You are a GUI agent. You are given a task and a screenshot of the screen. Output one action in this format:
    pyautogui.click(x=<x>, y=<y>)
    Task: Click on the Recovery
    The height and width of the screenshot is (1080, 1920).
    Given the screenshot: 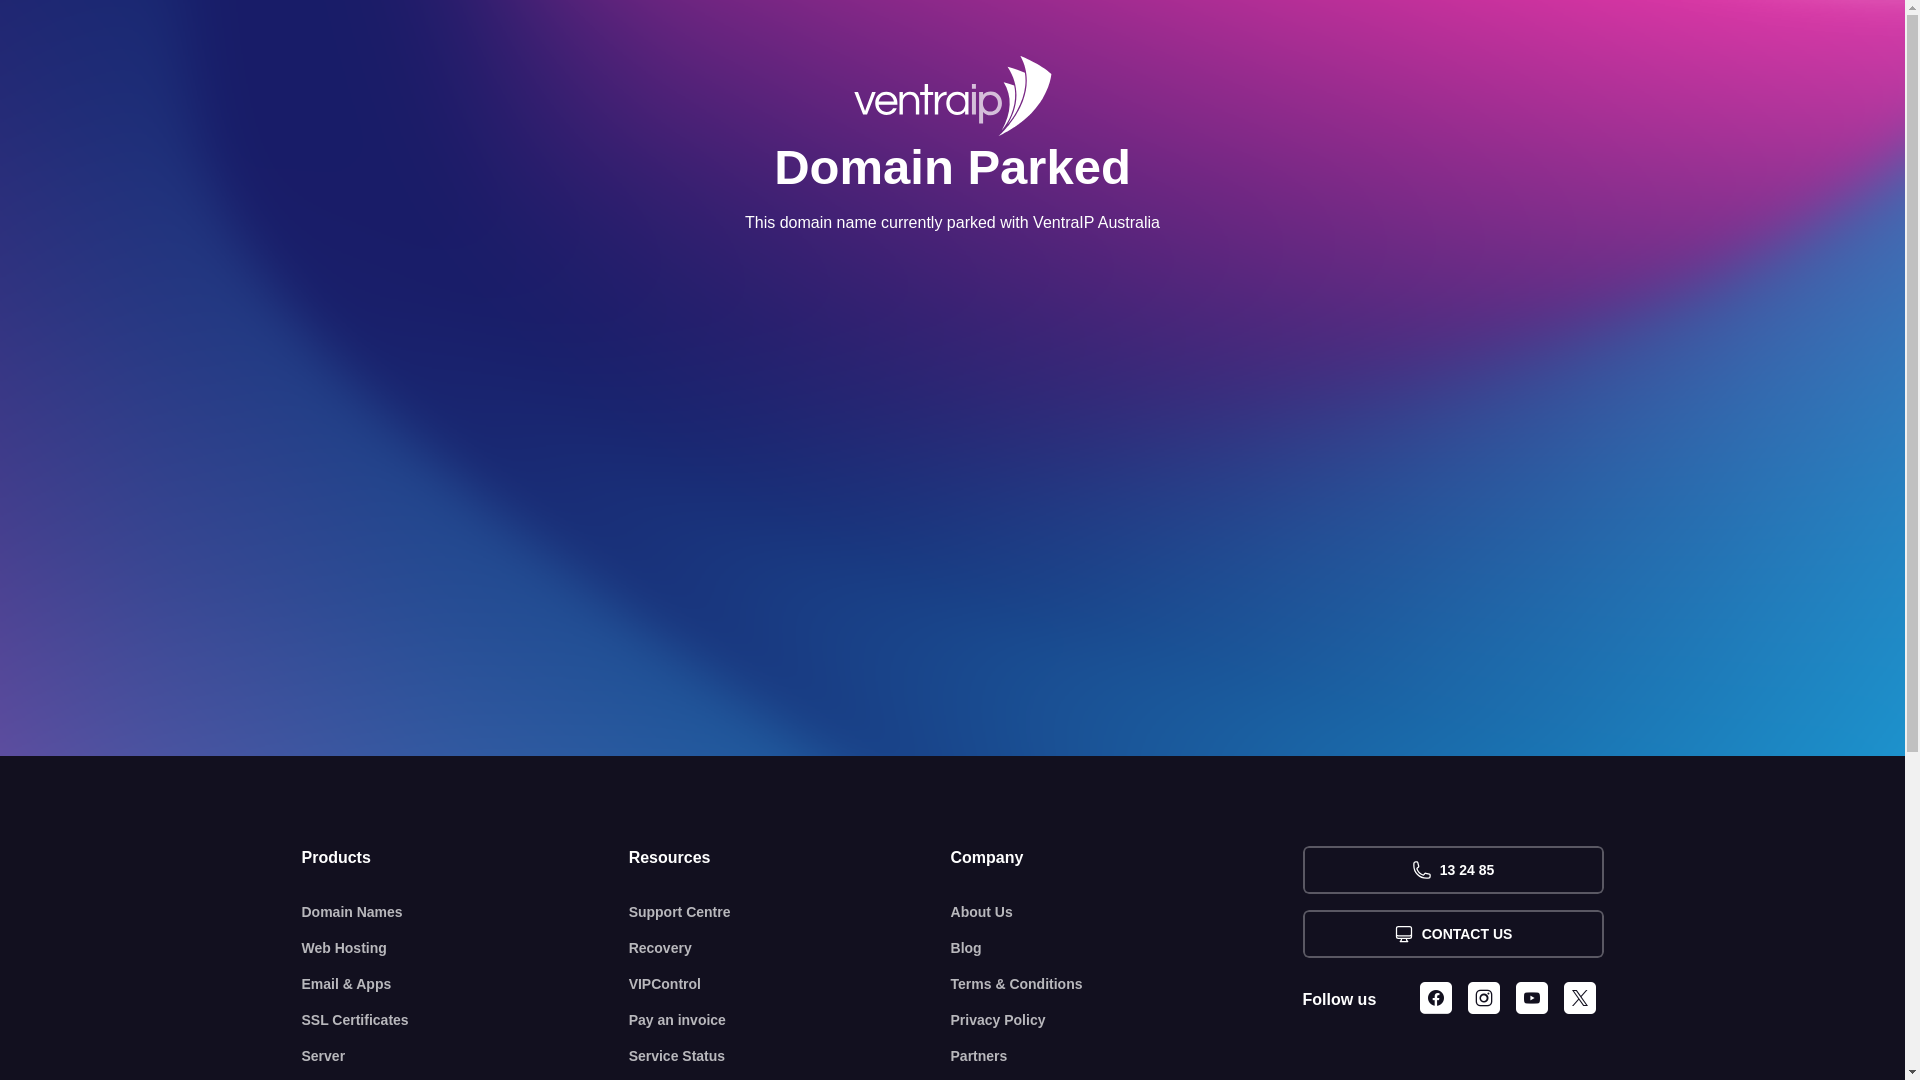 What is the action you would take?
    pyautogui.click(x=790, y=948)
    